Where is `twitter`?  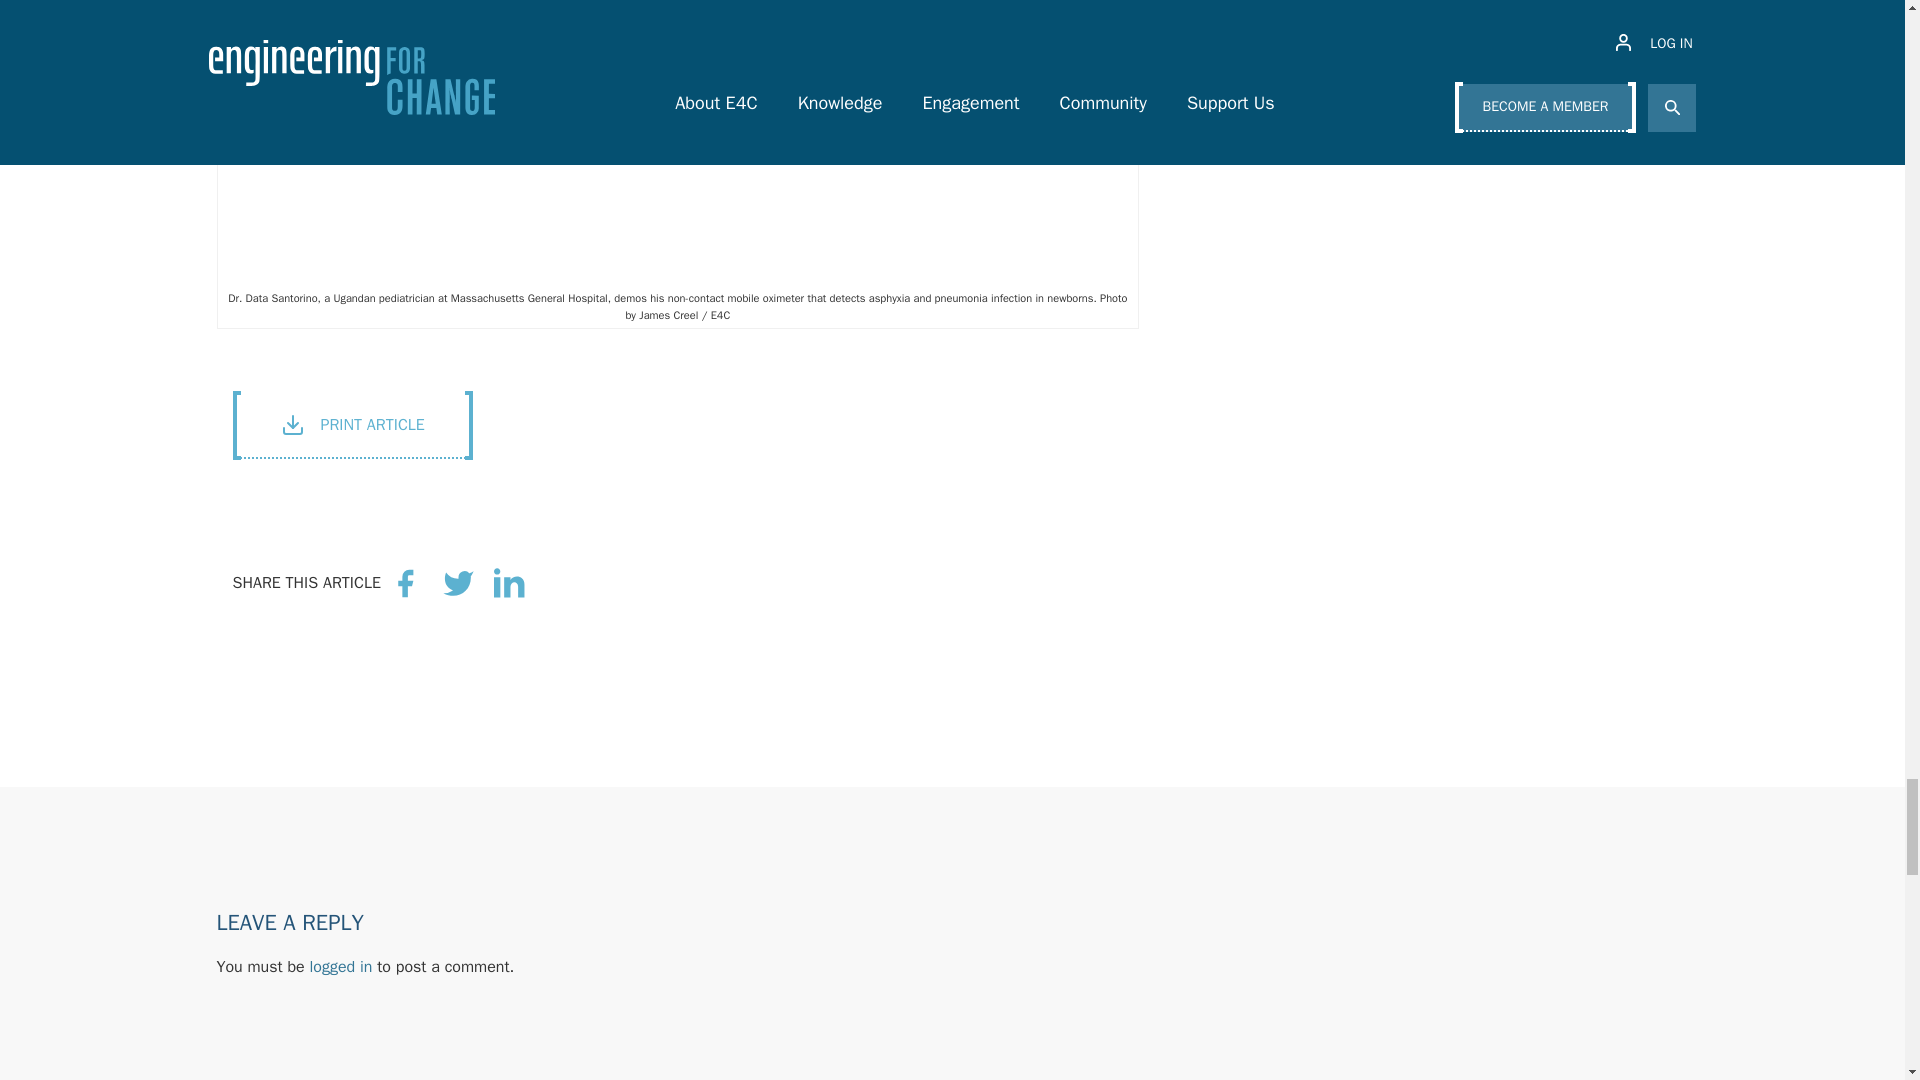
twitter is located at coordinates (458, 582).